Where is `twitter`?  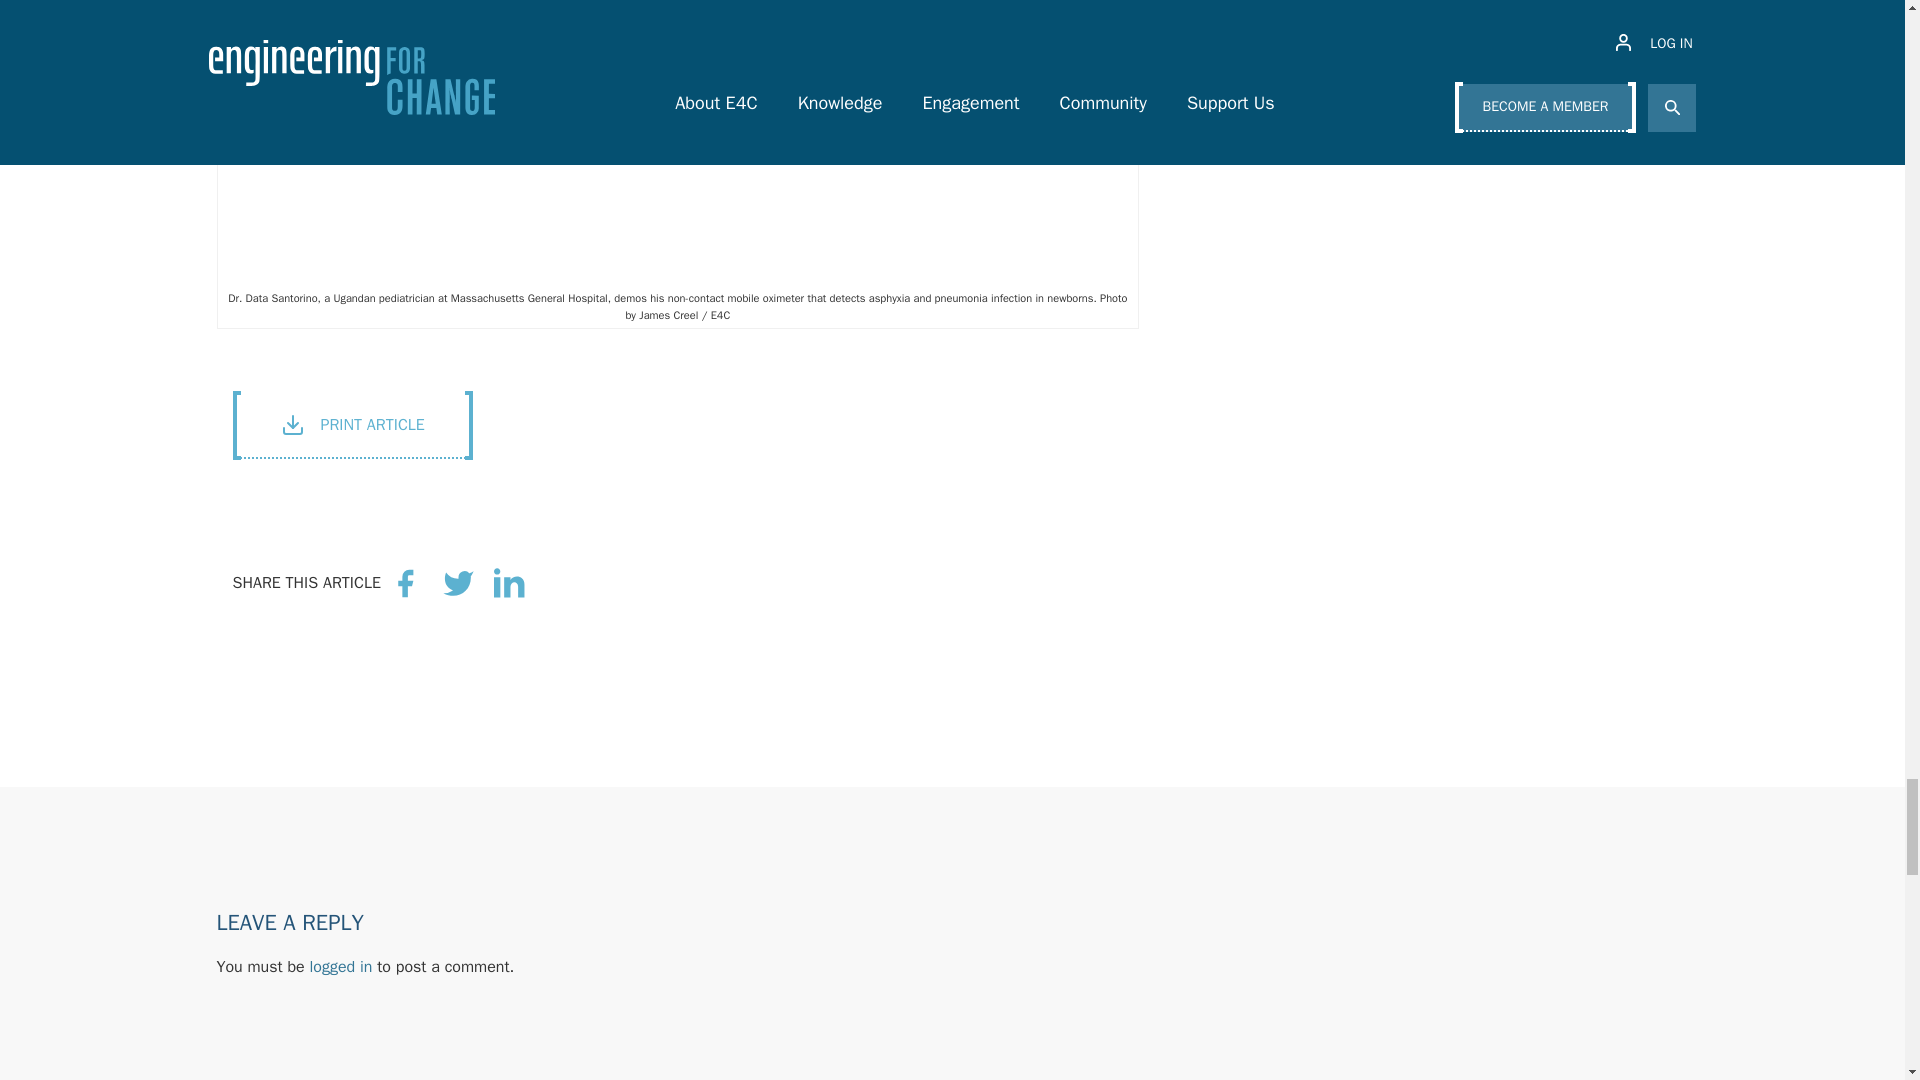
twitter is located at coordinates (458, 582).